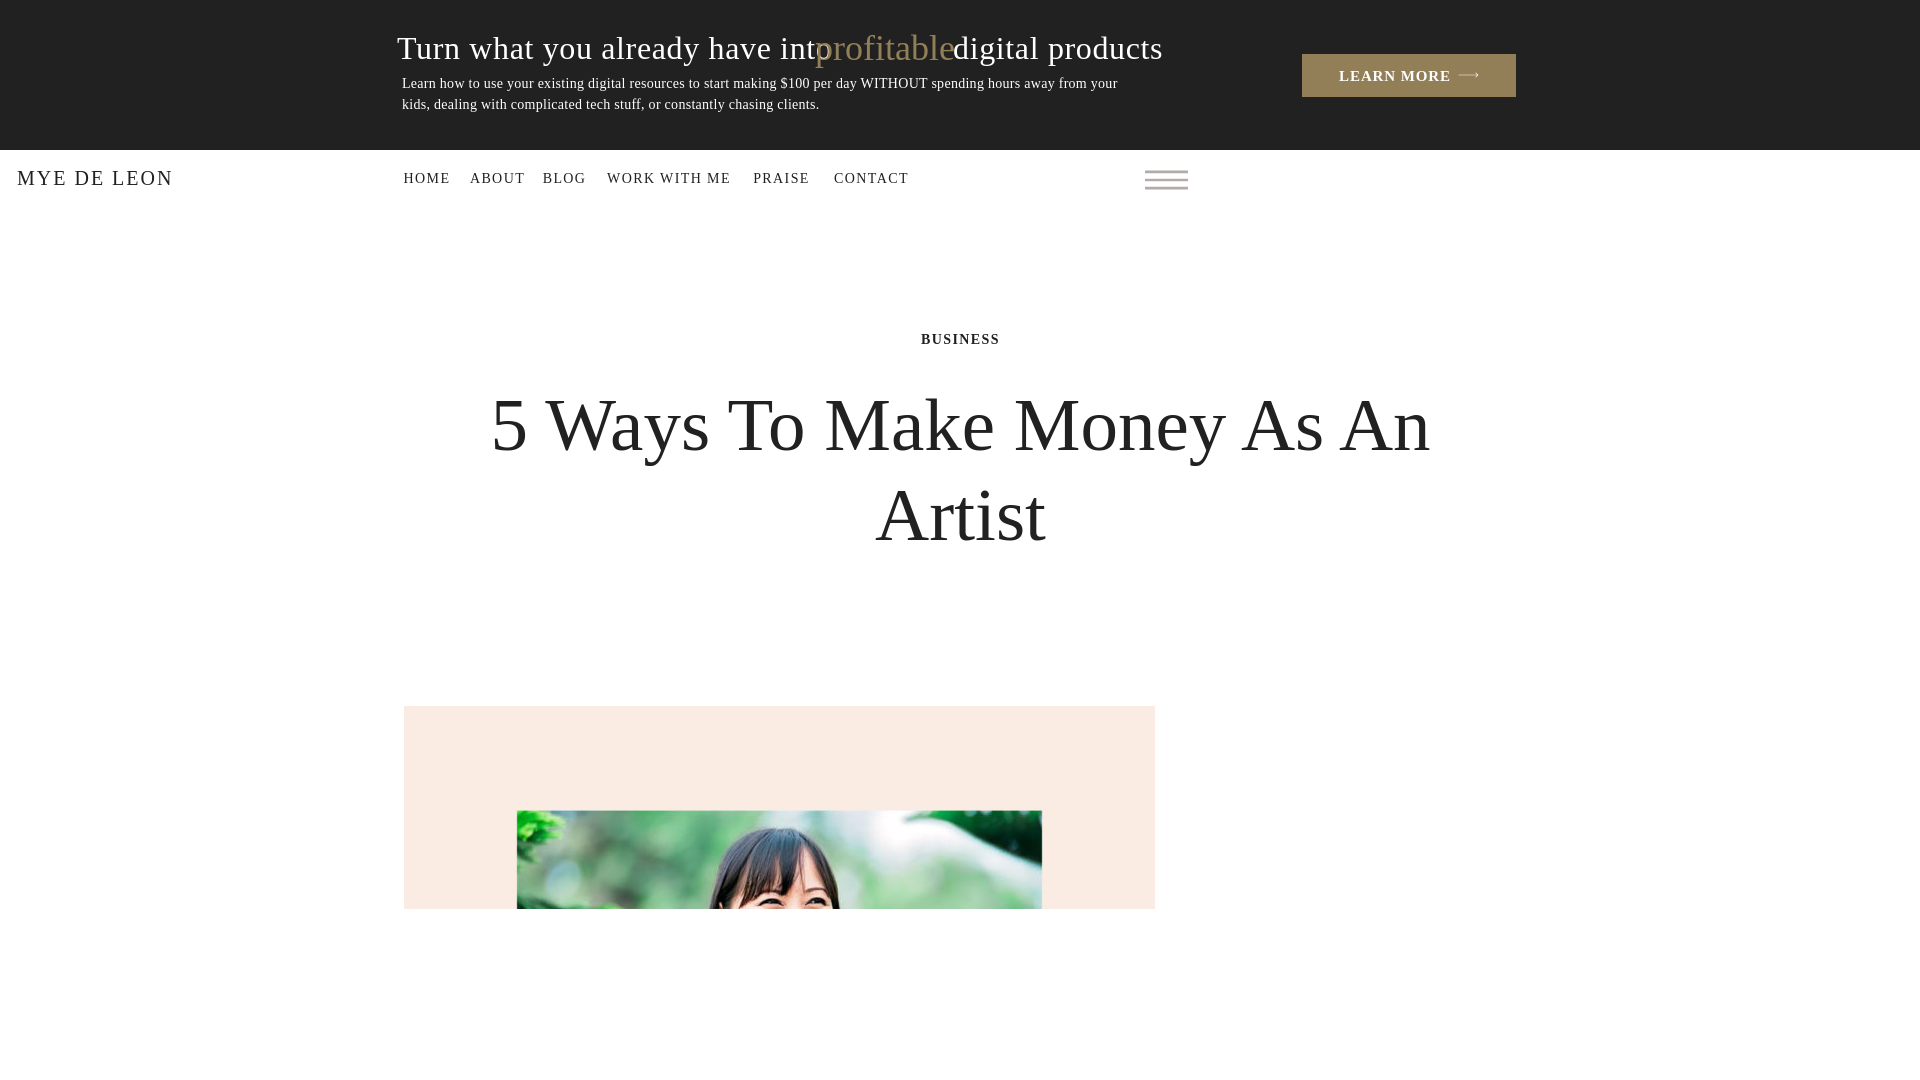  I want to click on HOME, so click(426, 176).